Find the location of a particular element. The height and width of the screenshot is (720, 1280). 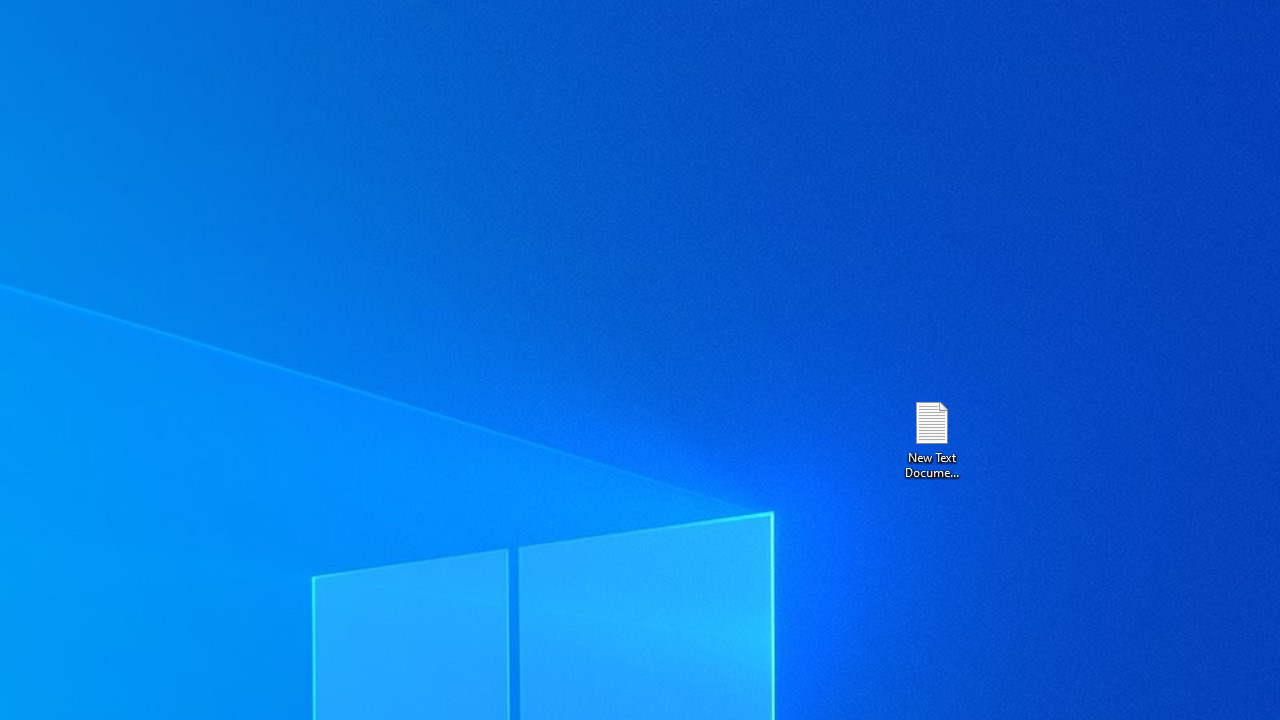

New Text Document (2) is located at coordinates (931, 438).